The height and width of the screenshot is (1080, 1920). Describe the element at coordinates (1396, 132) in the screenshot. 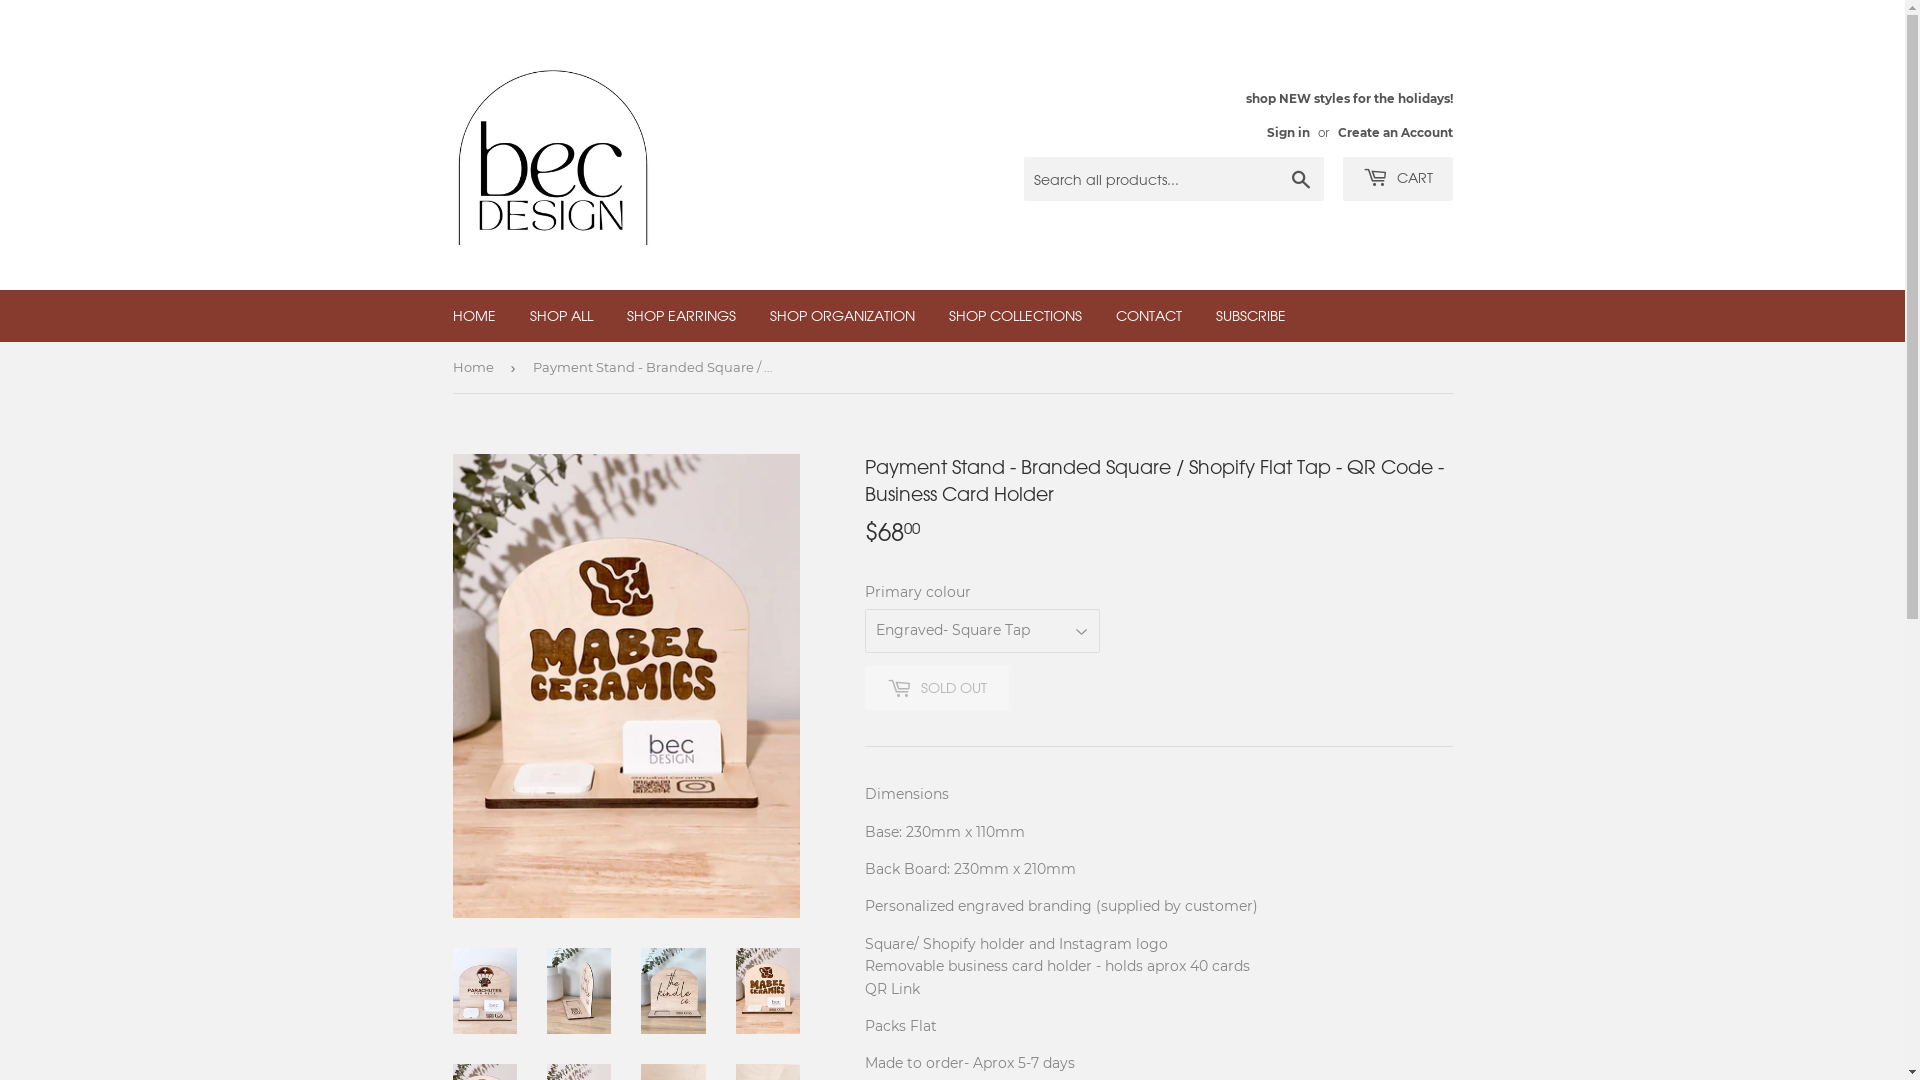

I see `Create an Account` at that location.